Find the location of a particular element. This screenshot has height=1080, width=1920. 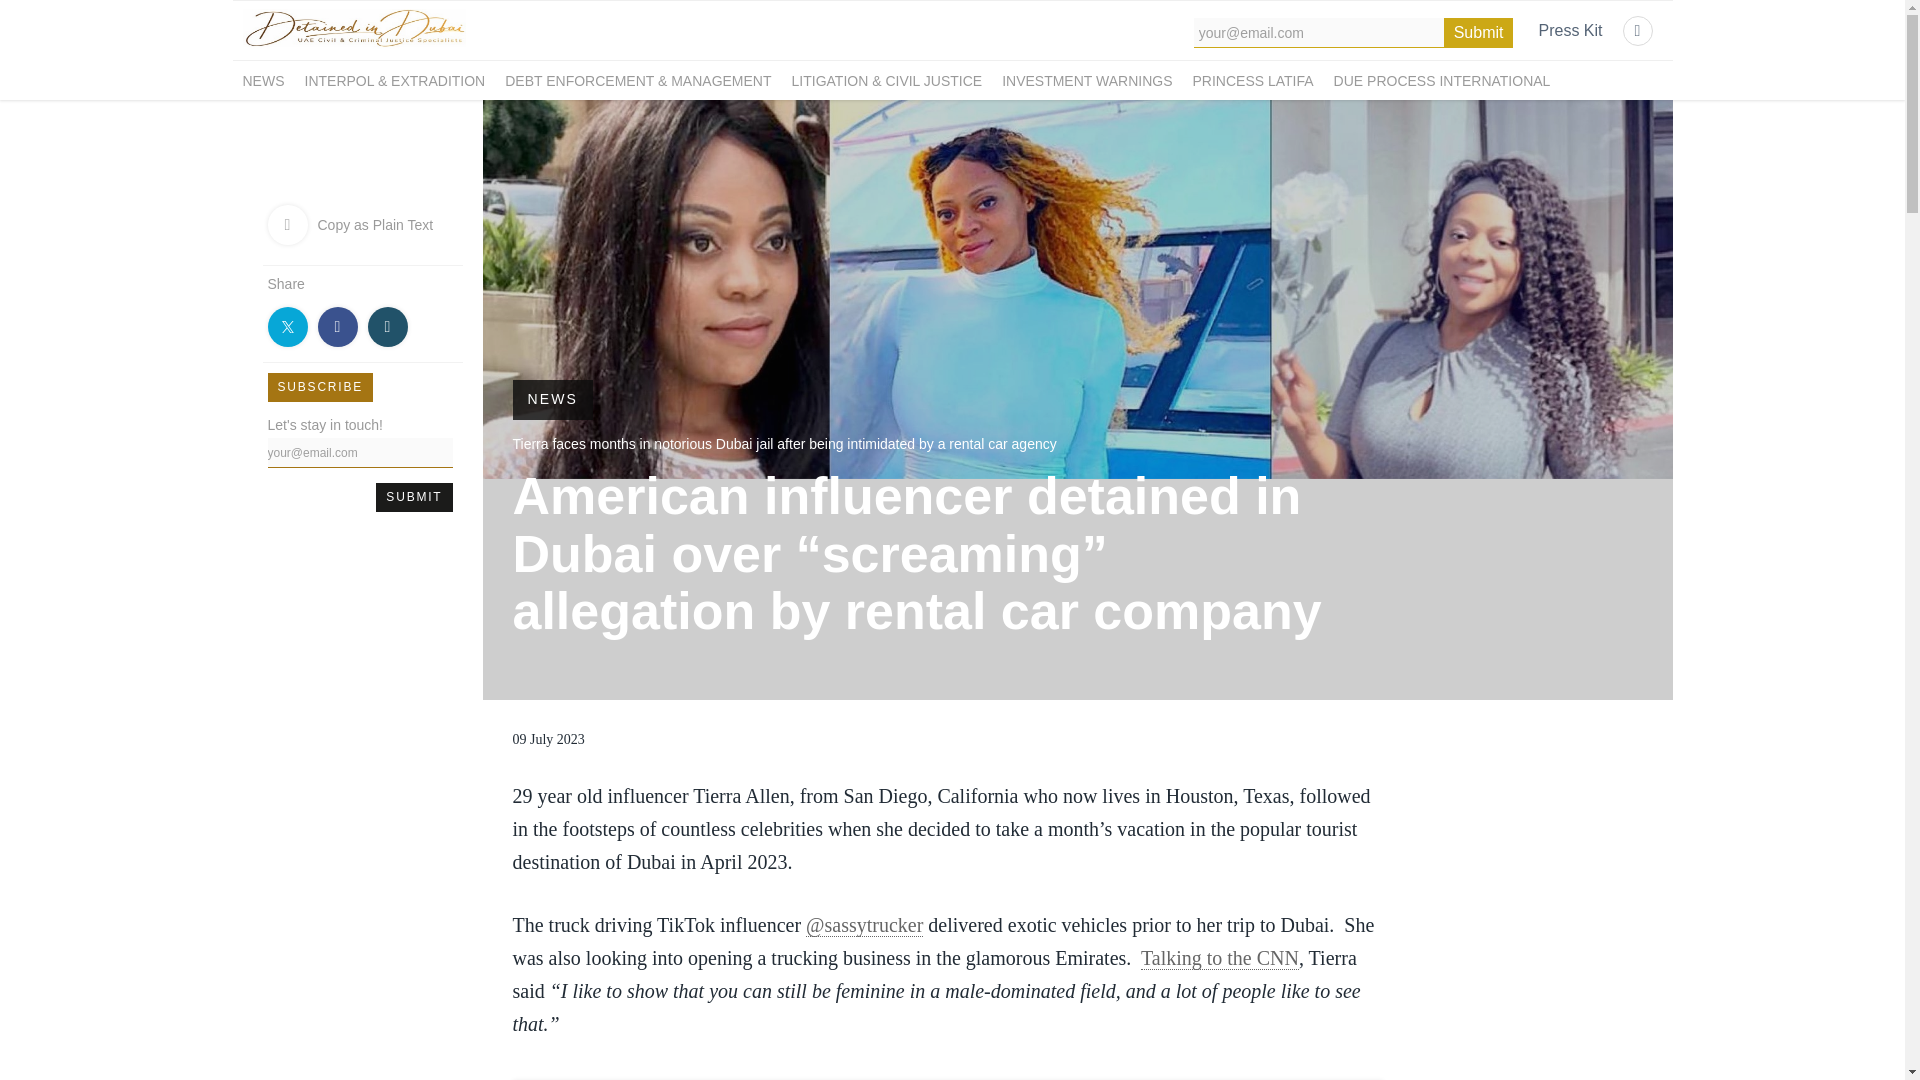

Copy as Plain Text is located at coordinates (362, 224).